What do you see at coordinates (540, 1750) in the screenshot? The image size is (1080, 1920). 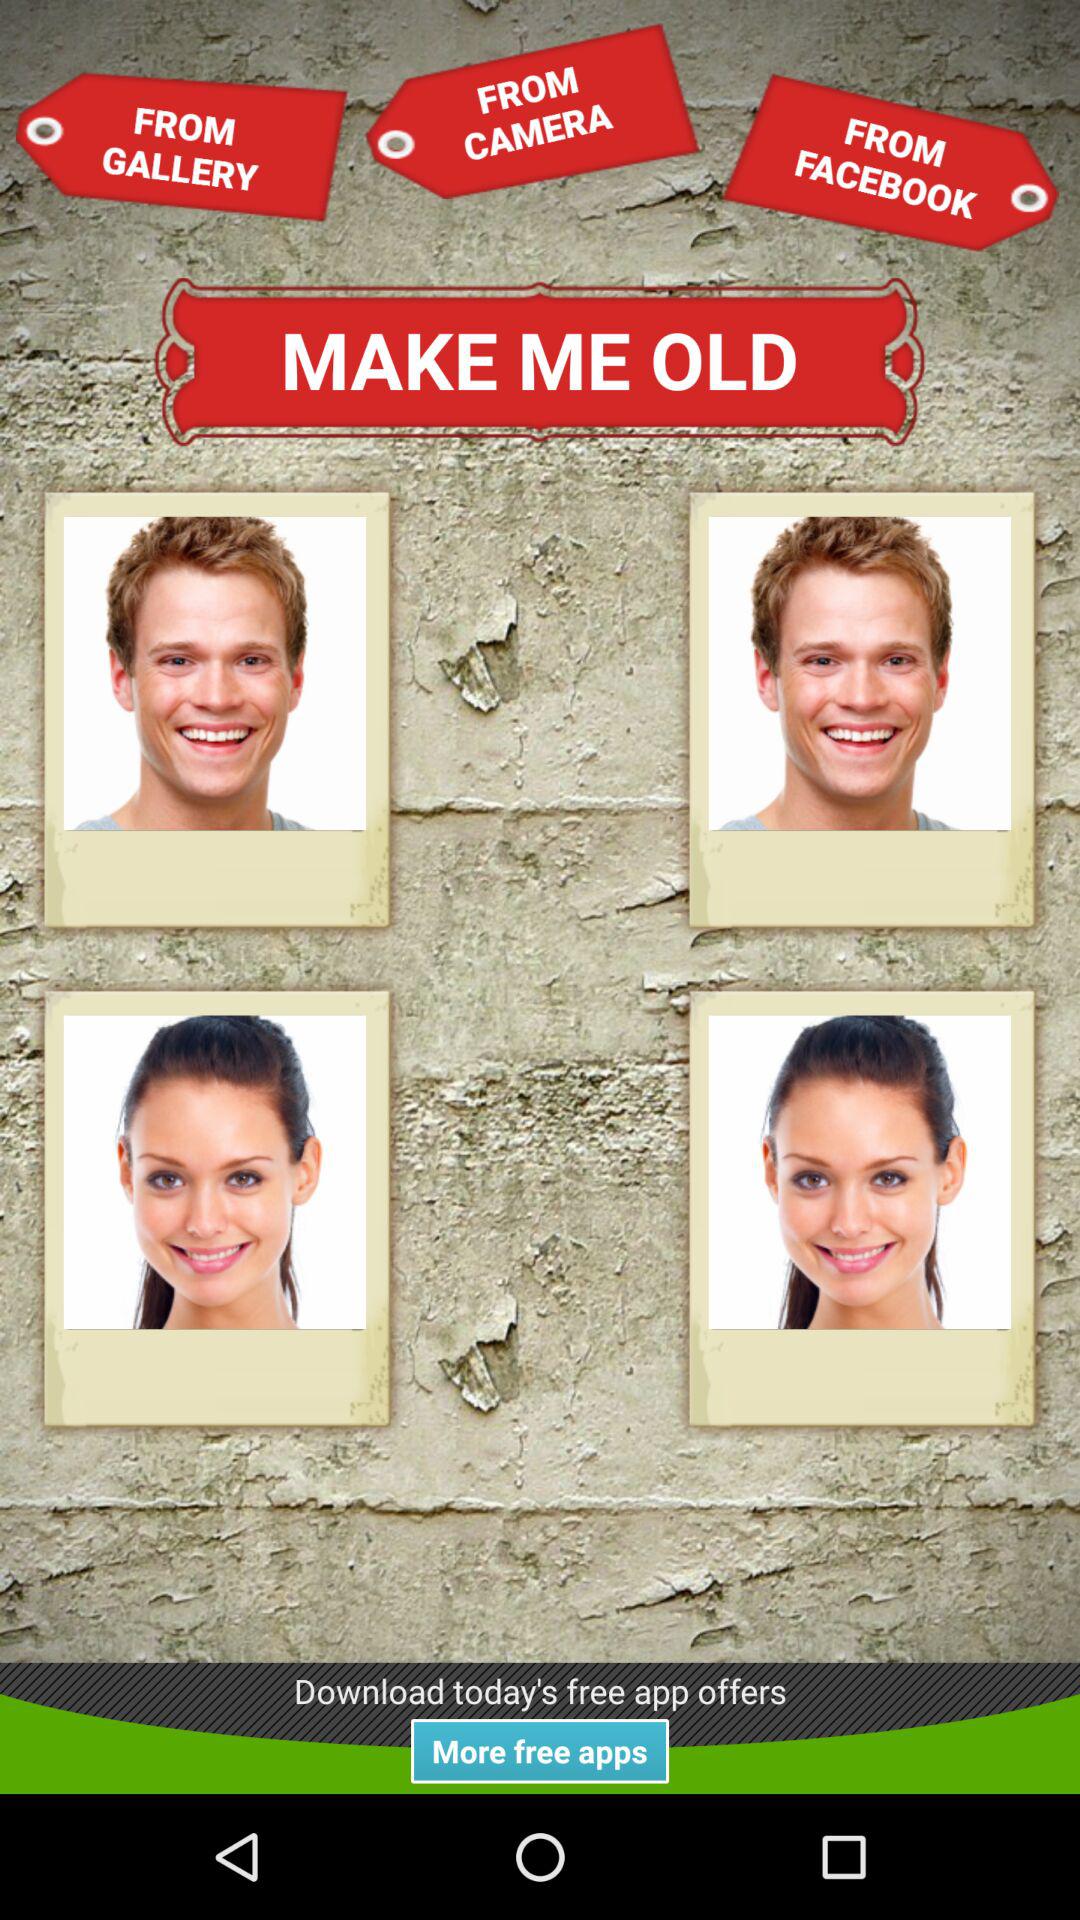 I see `open the item below the download today s item` at bounding box center [540, 1750].